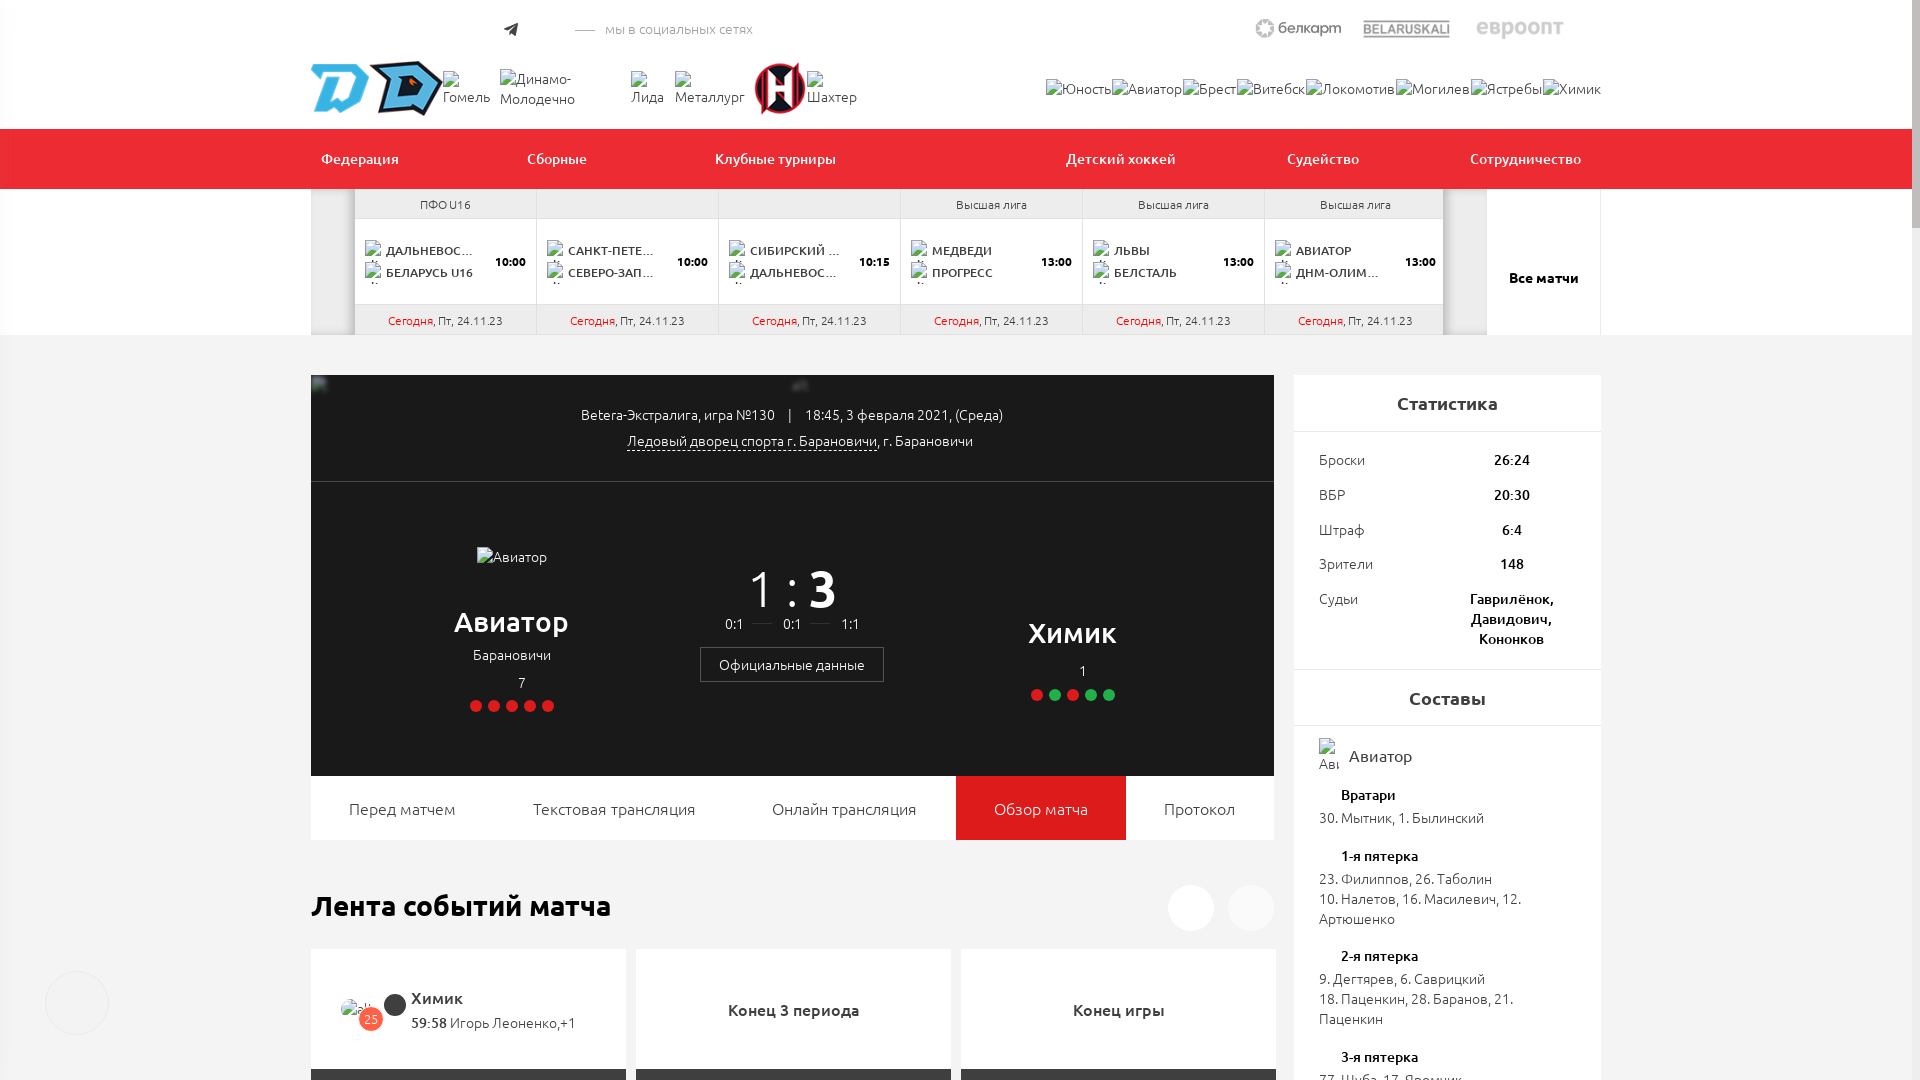  I want to click on 1 : 3, so click(792, 588).